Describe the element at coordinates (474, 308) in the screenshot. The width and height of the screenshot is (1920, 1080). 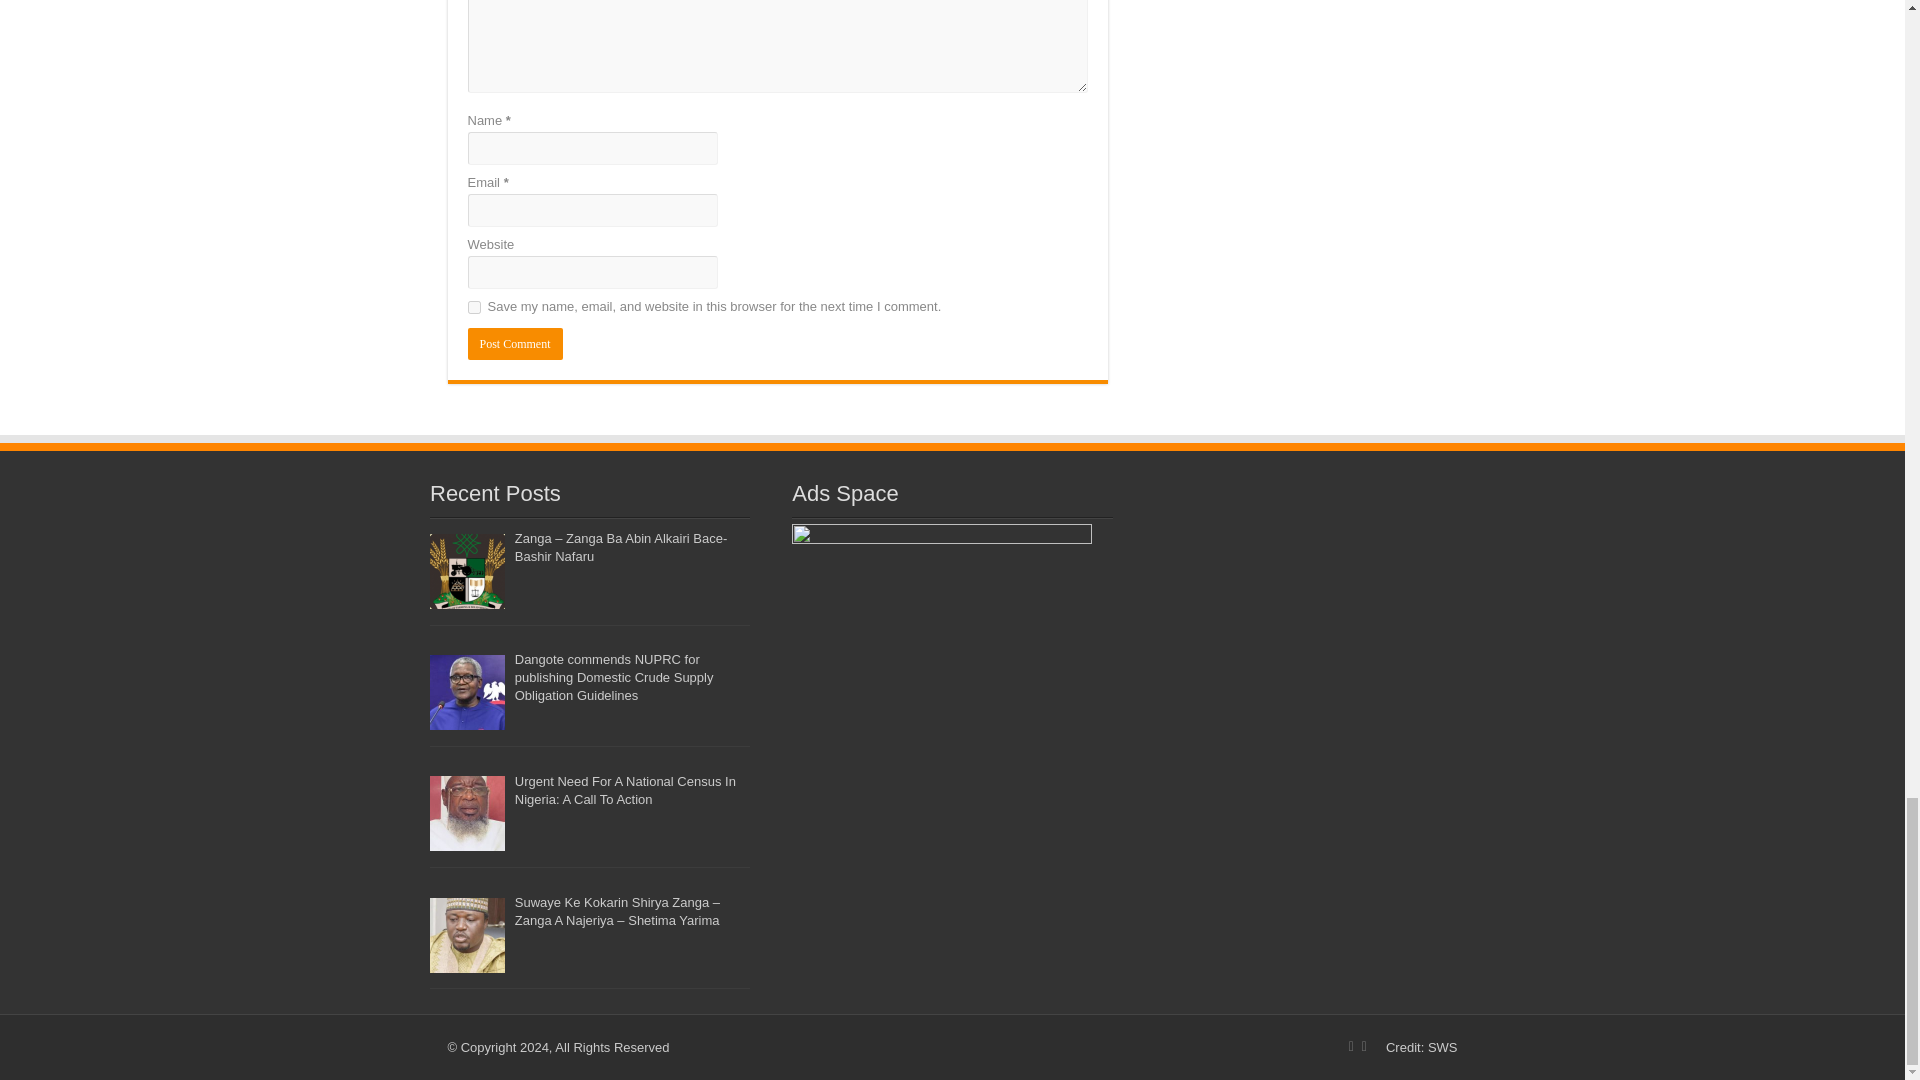
I see `yes` at that location.